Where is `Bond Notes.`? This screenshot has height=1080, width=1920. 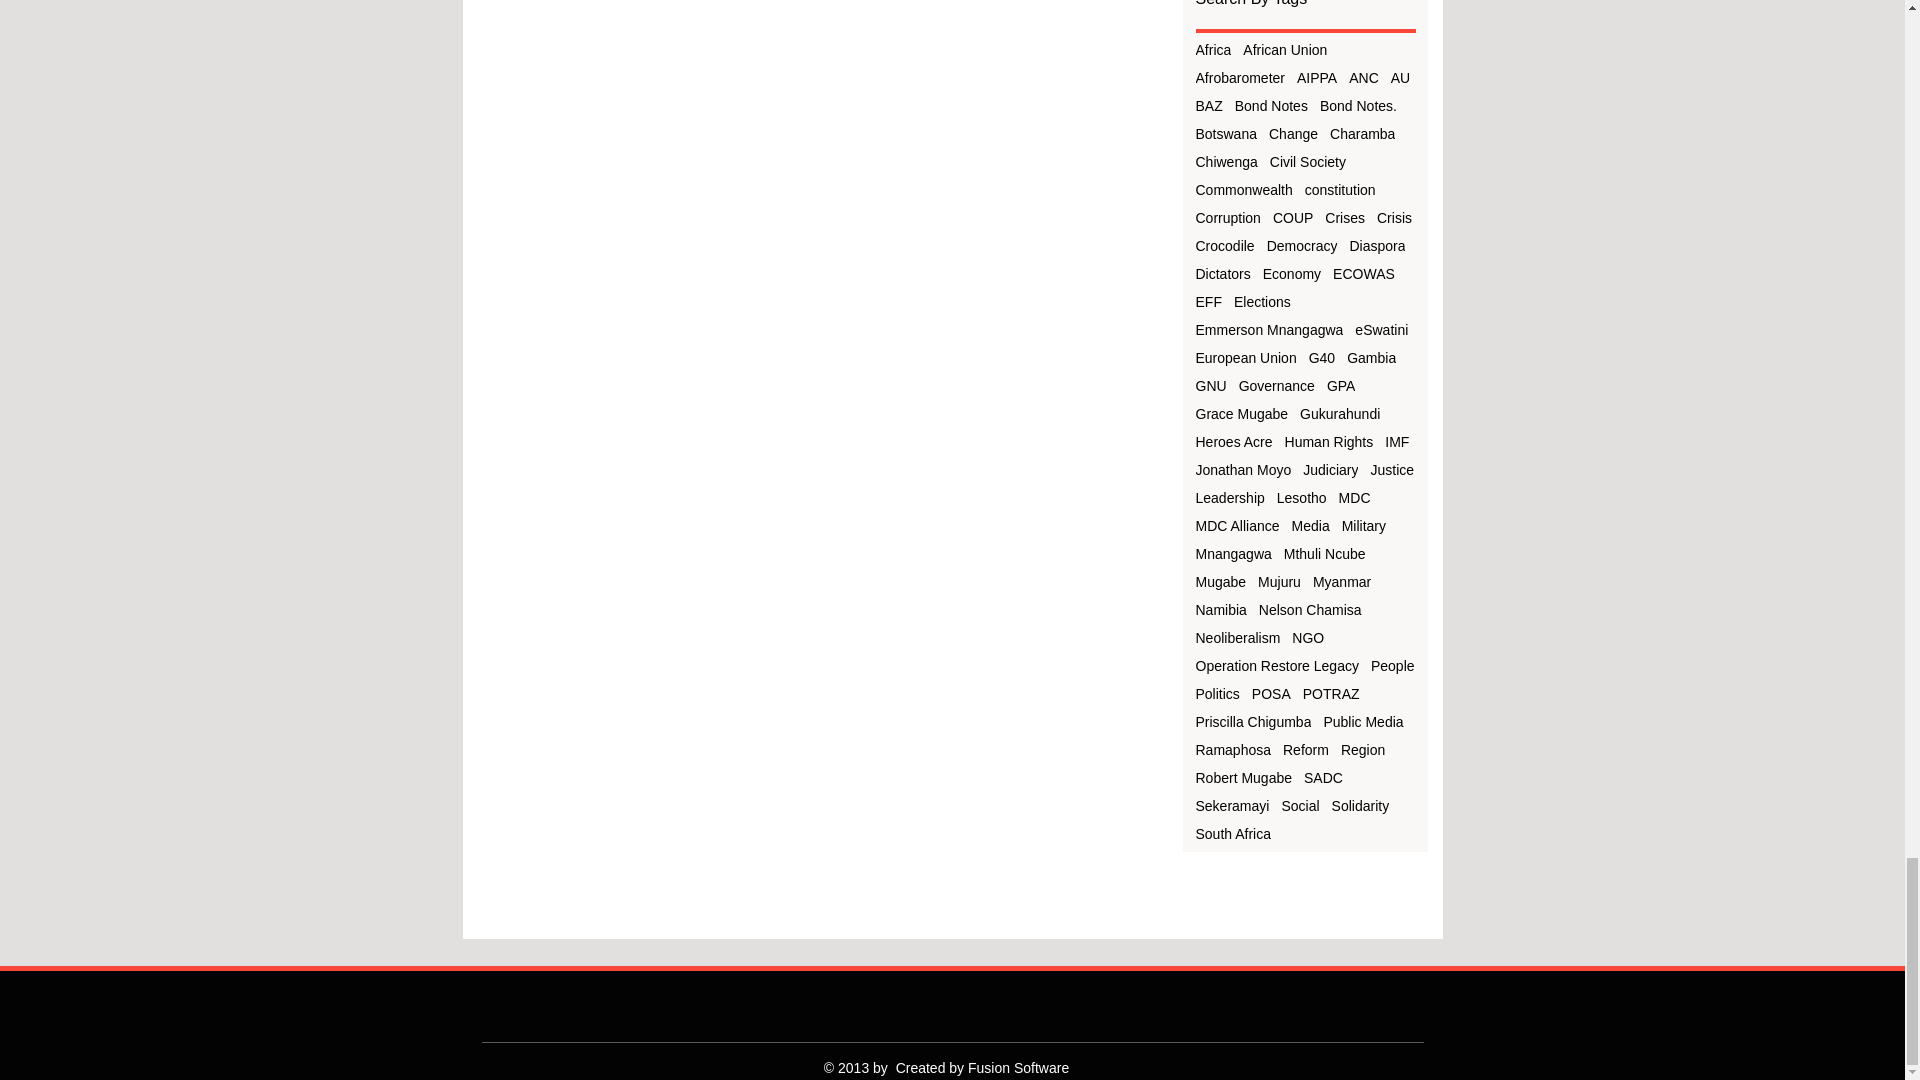
Bond Notes. is located at coordinates (1358, 106).